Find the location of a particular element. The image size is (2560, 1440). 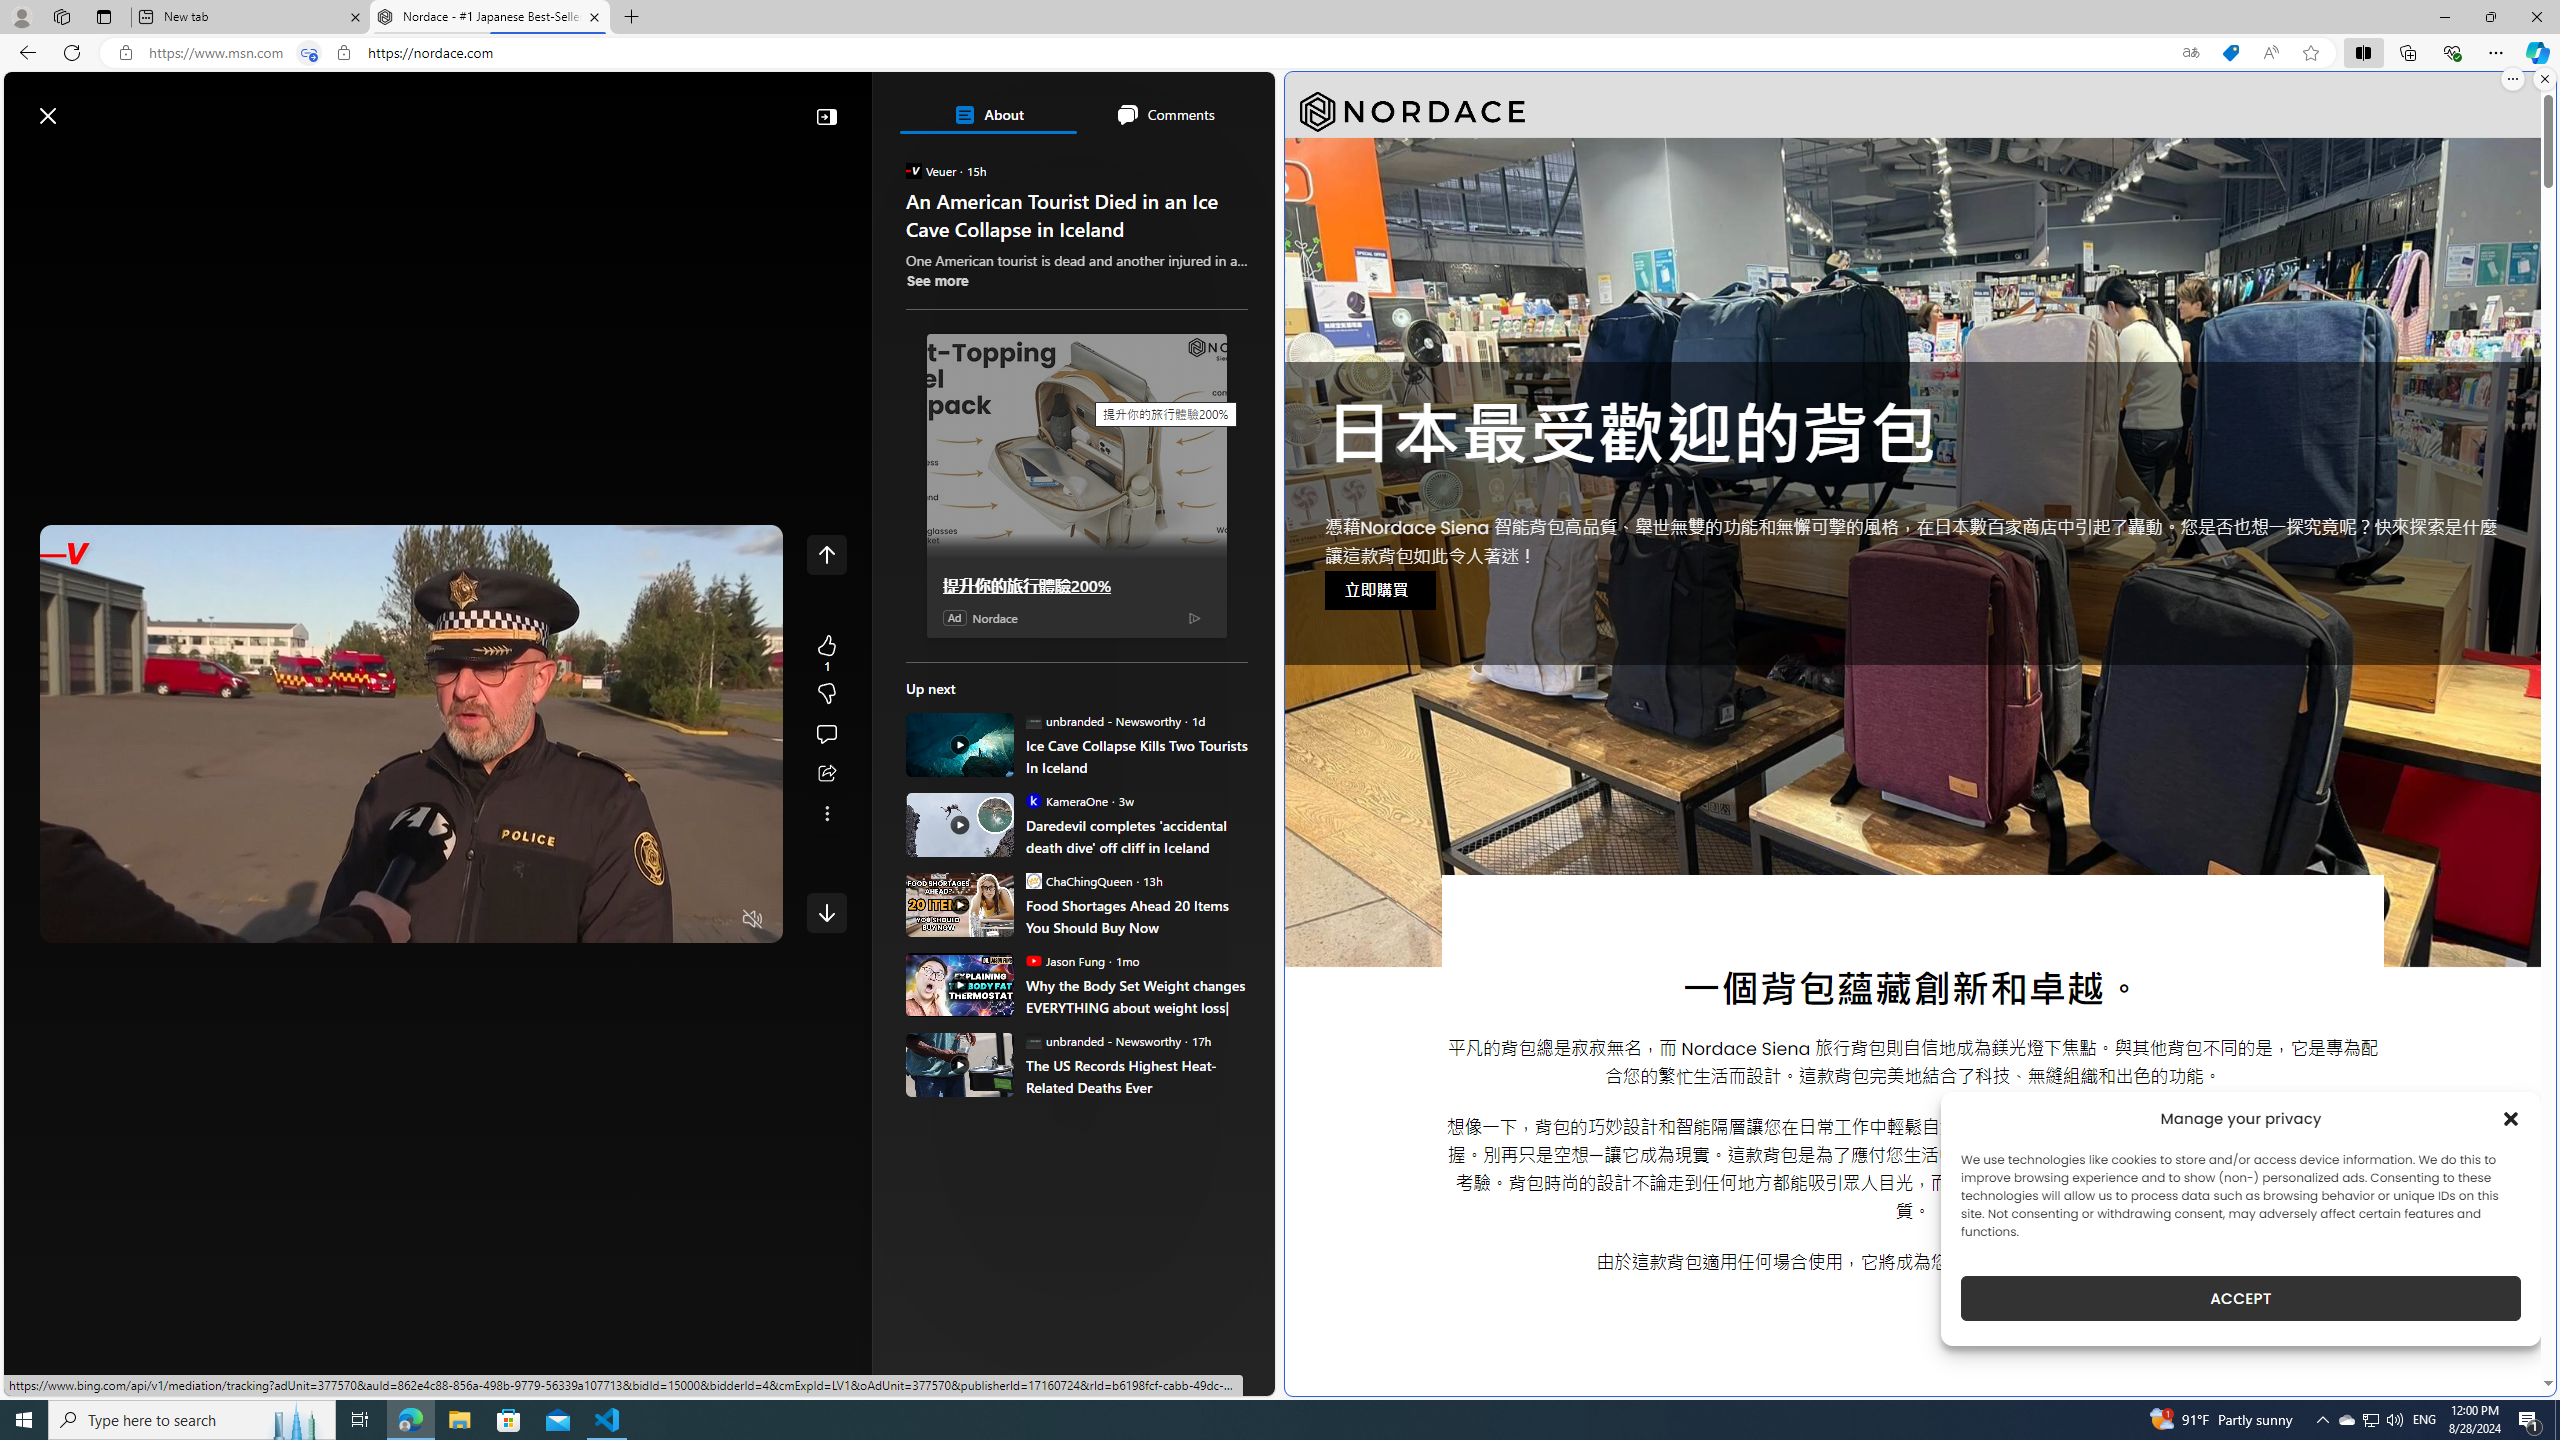

Enter your search term is located at coordinates (644, 106).